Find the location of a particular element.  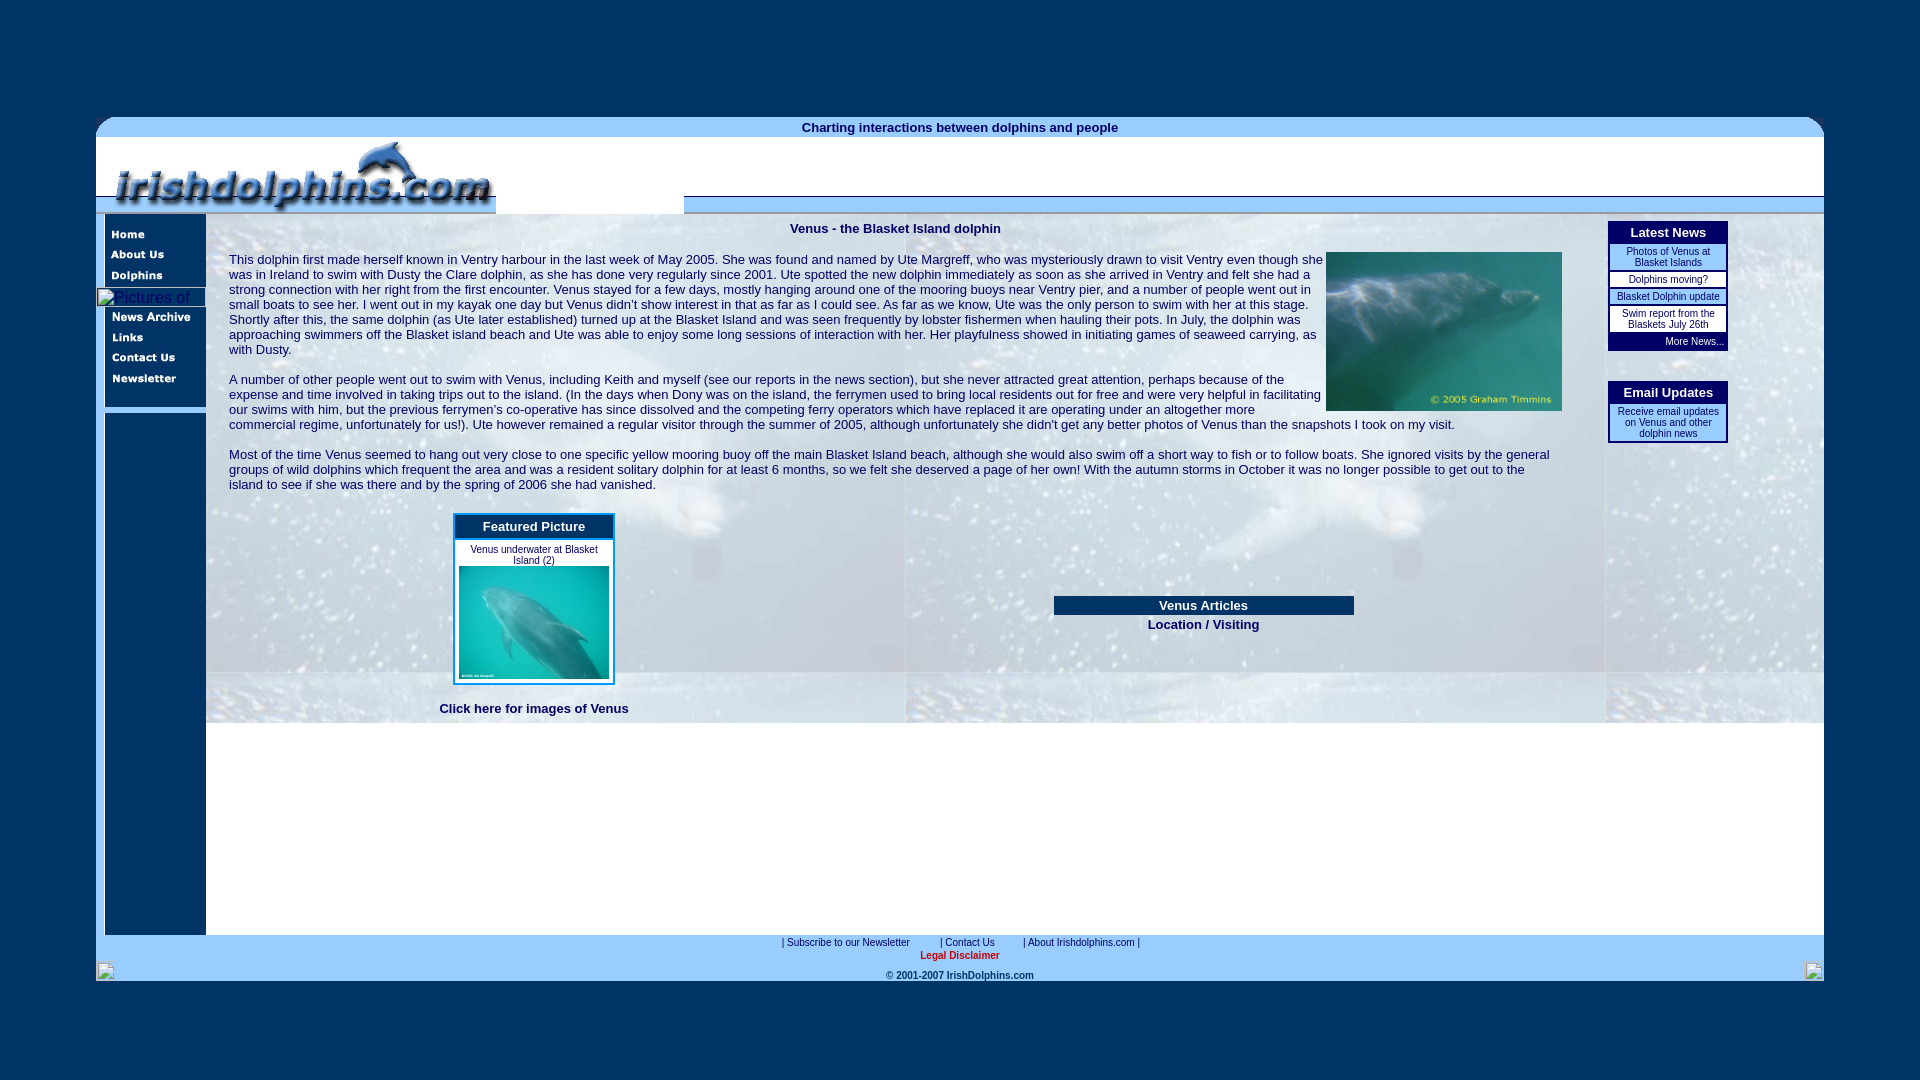

Receive email updates on Venus and other dolphin news is located at coordinates (1668, 422).